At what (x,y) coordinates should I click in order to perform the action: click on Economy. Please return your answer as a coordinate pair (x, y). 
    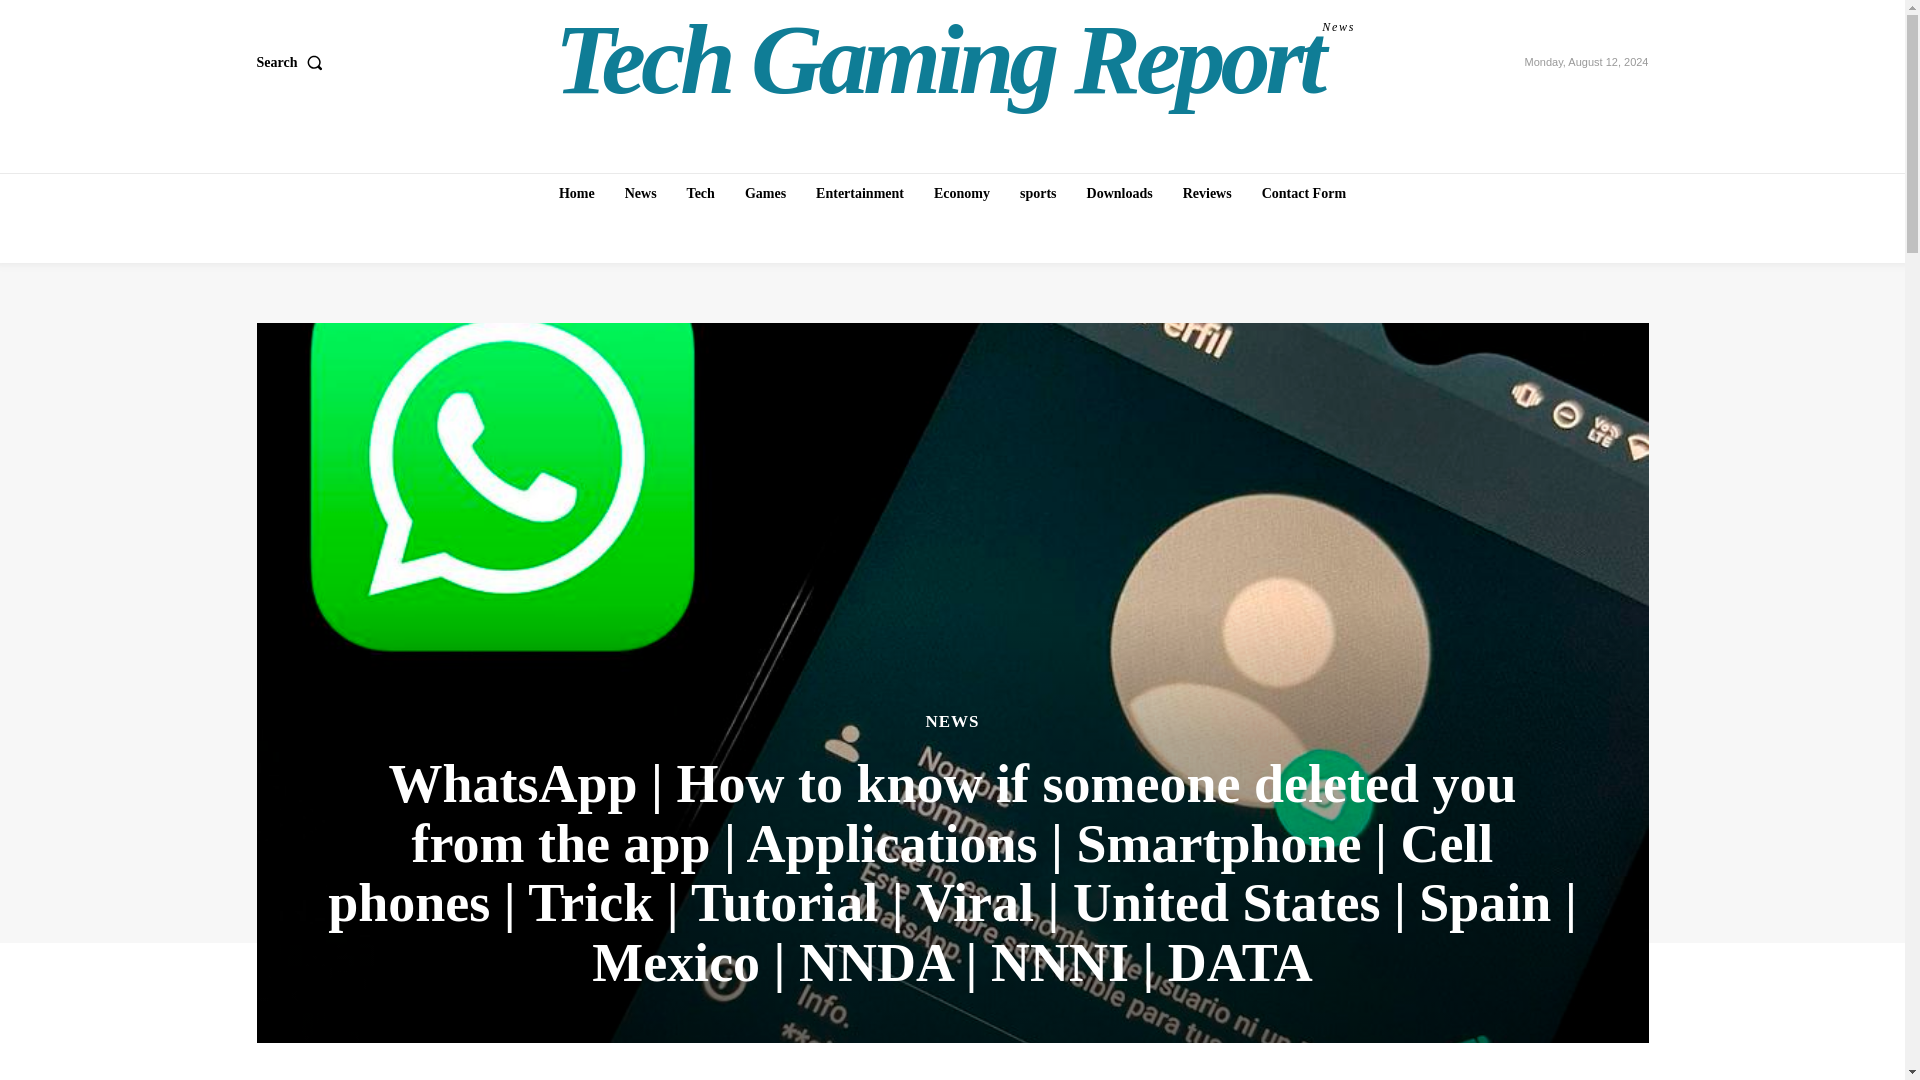
    Looking at the image, I should click on (962, 193).